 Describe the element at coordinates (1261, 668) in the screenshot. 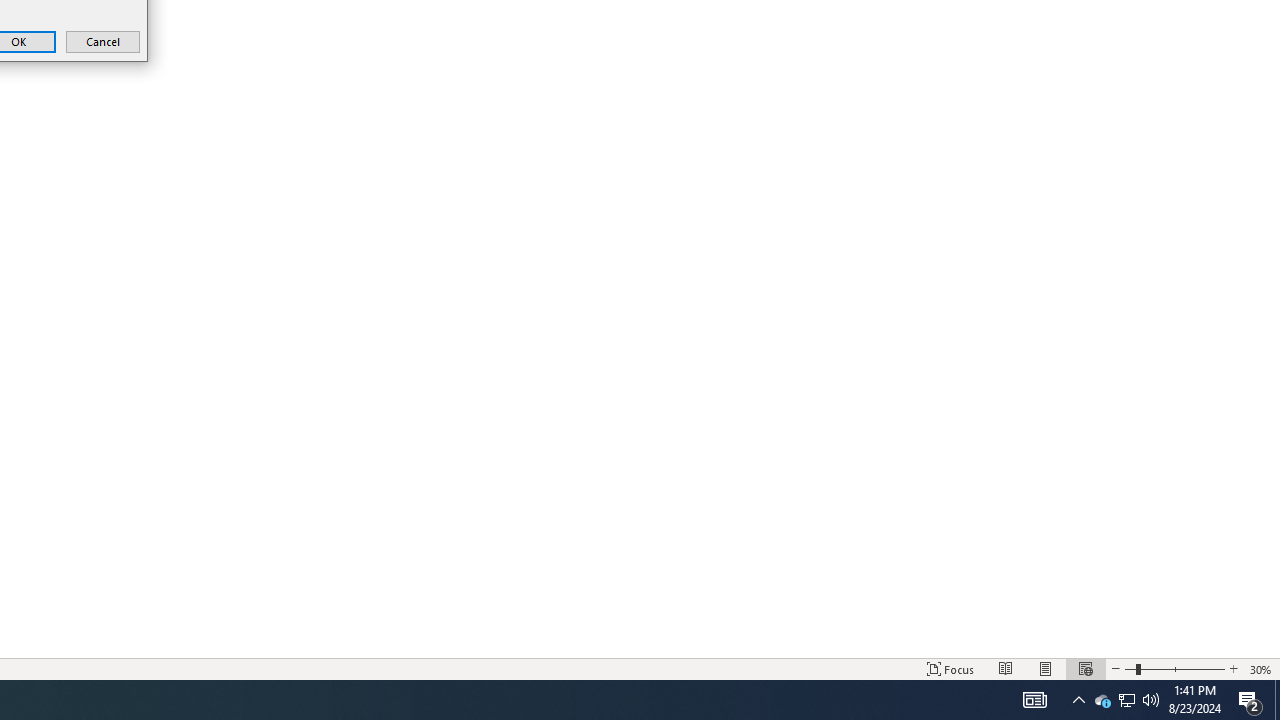

I see `Zoom 30%` at that location.